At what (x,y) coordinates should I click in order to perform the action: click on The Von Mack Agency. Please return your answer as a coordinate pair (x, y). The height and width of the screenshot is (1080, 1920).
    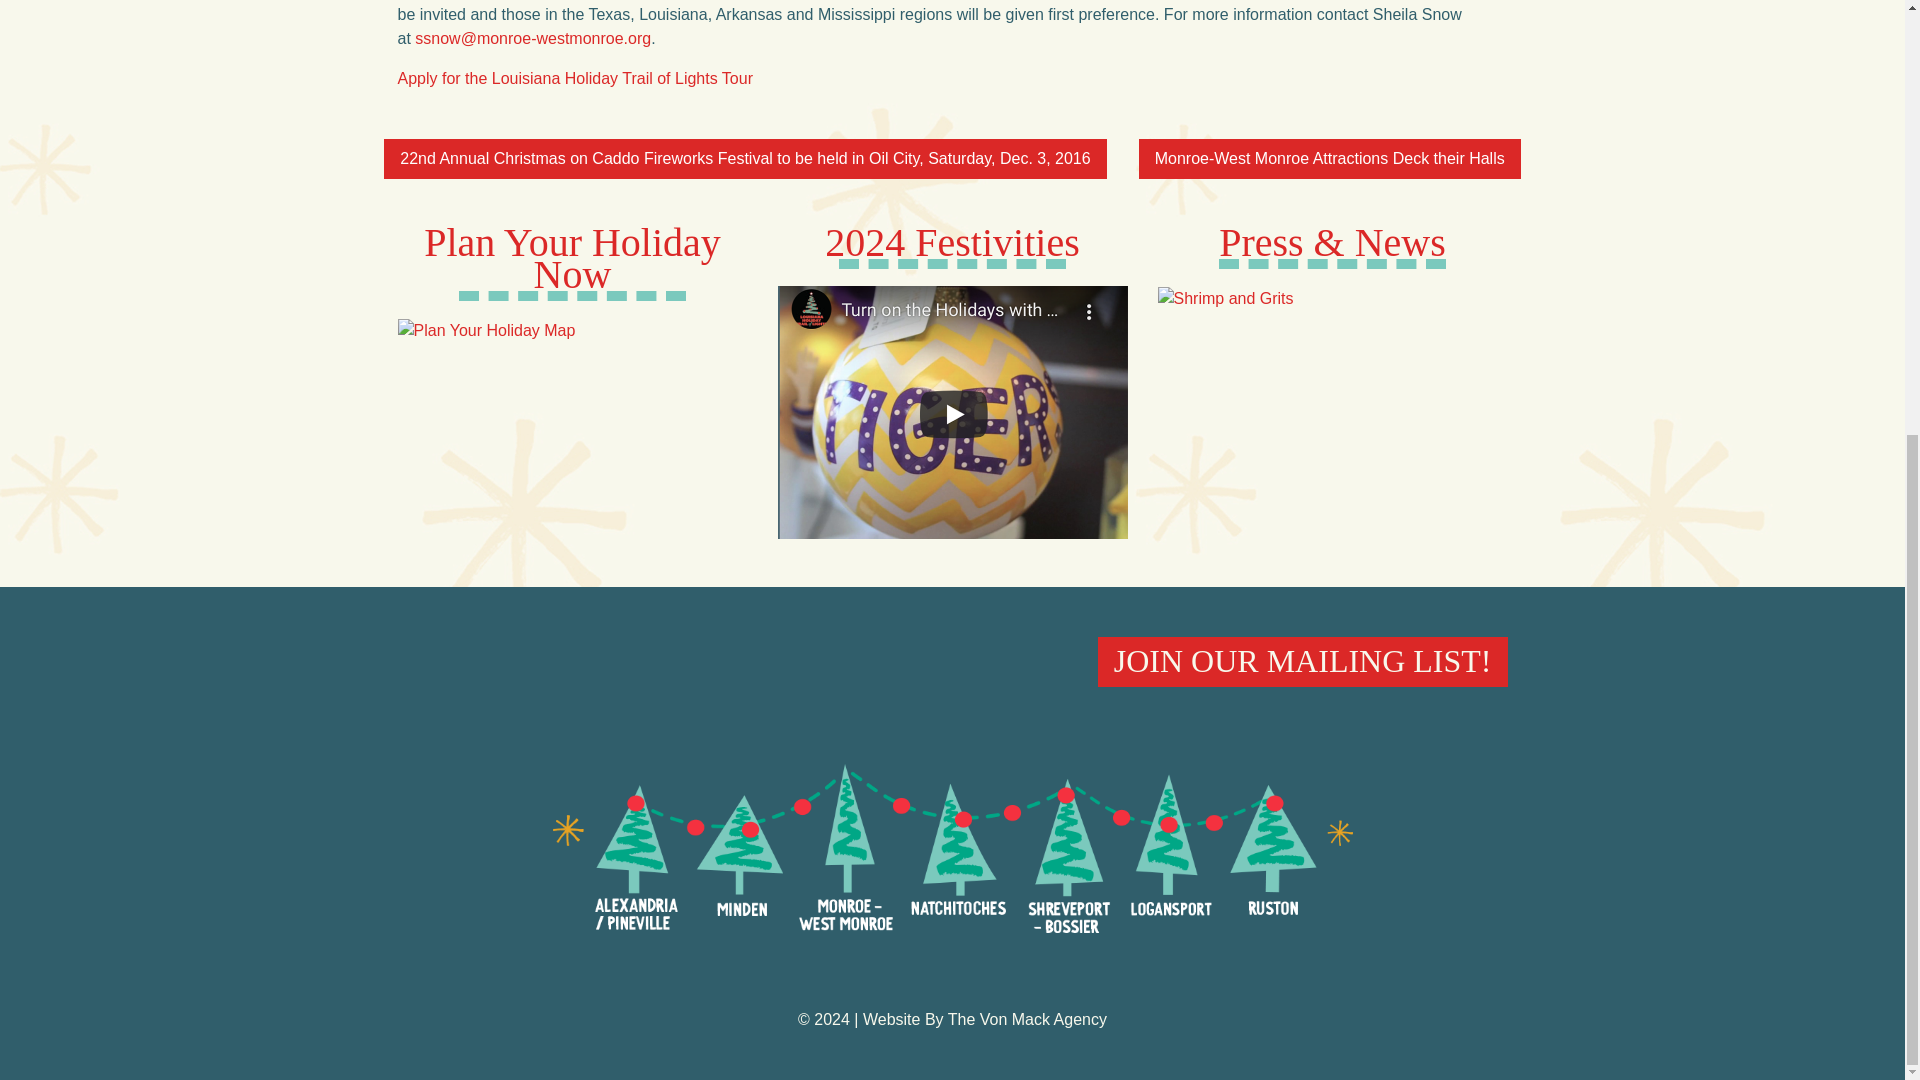
    Looking at the image, I should click on (1028, 1019).